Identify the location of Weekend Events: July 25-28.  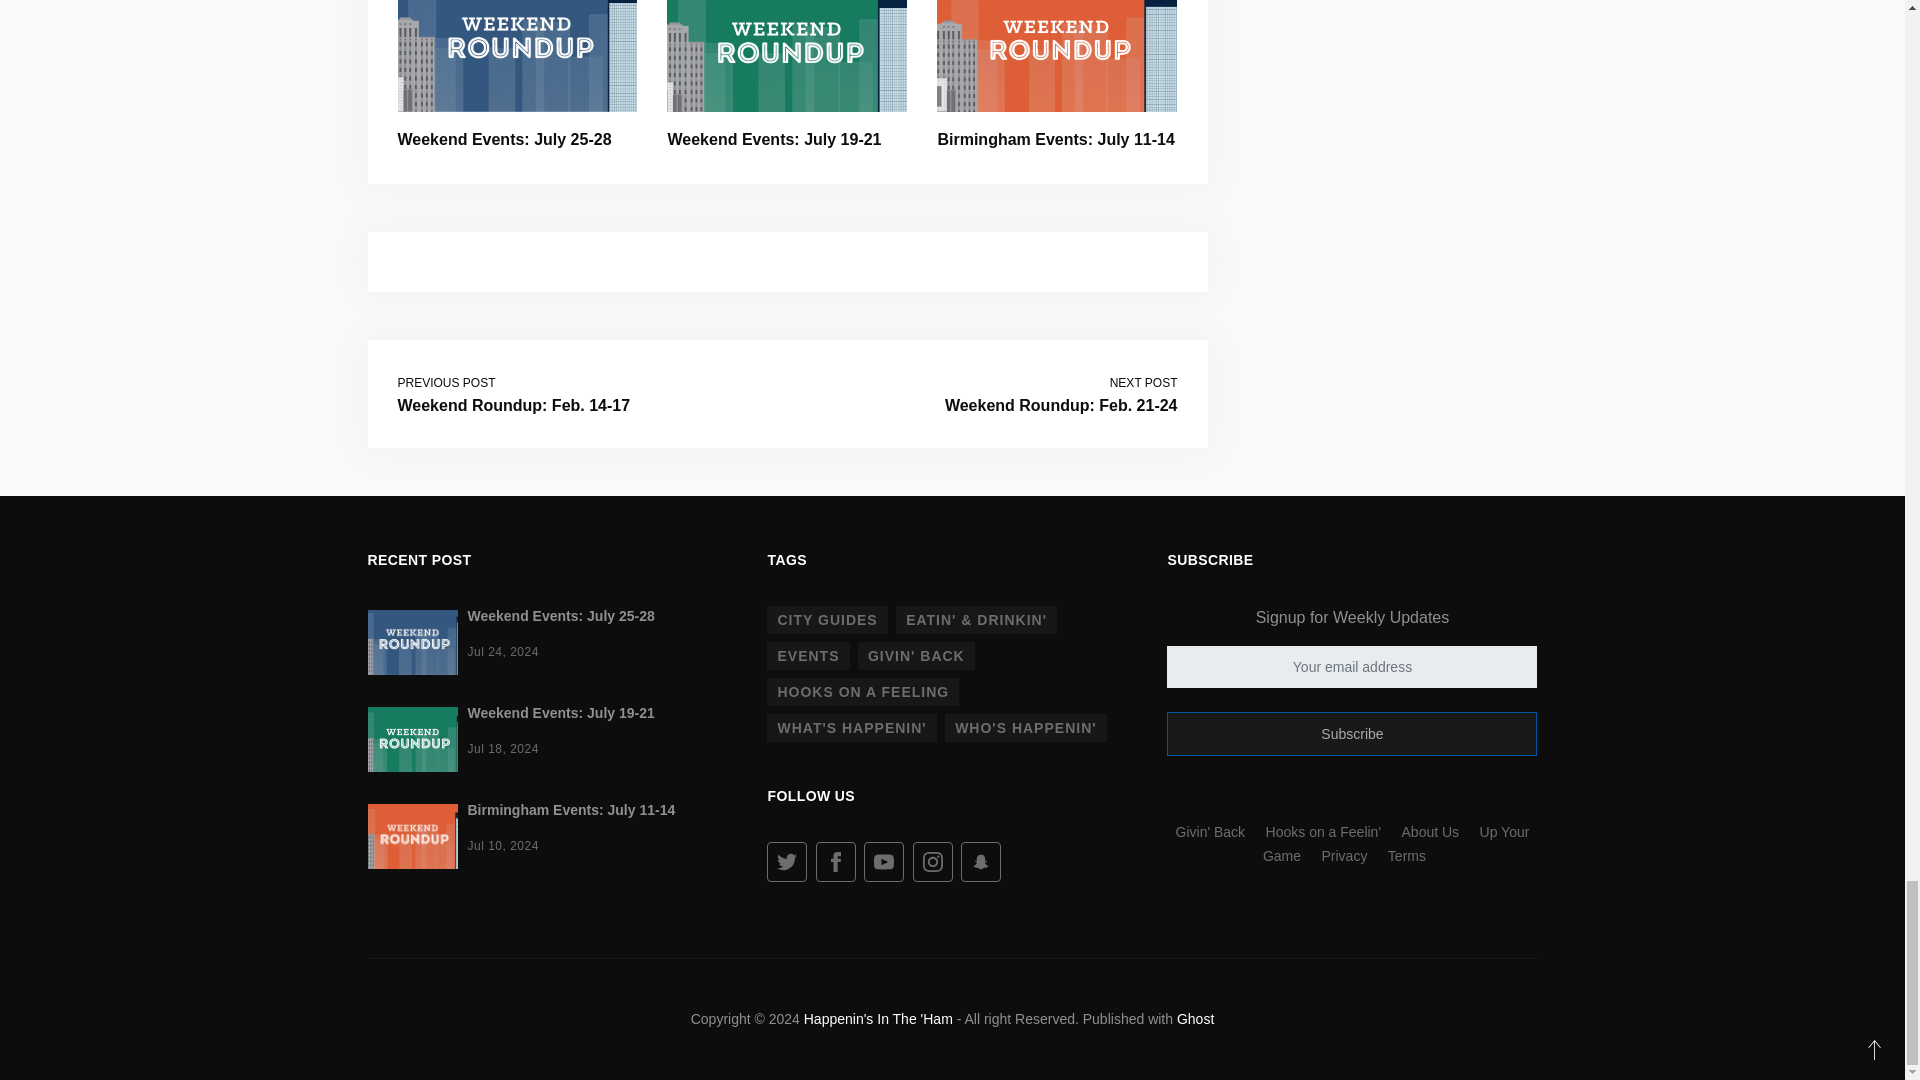
(504, 138).